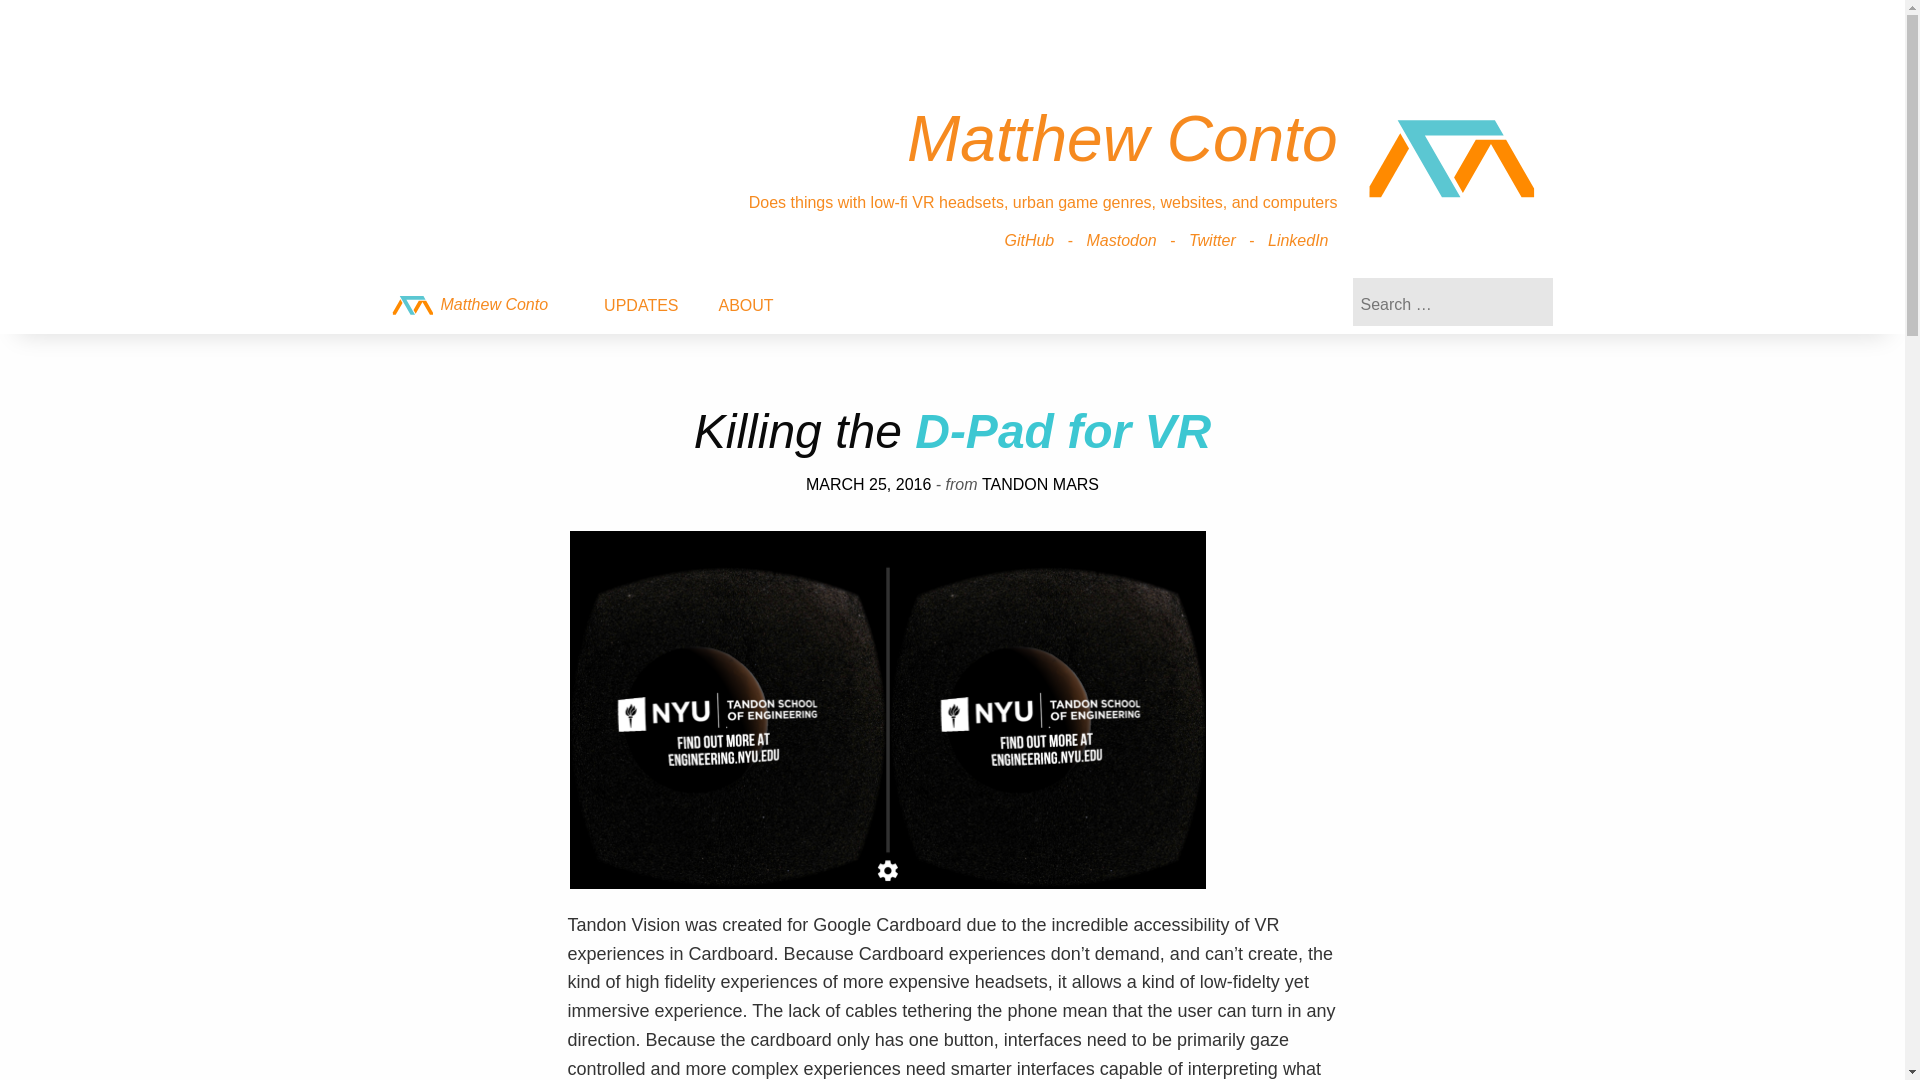  What do you see at coordinates (1452, 160) in the screenshot?
I see `Matthew Conto` at bounding box center [1452, 160].